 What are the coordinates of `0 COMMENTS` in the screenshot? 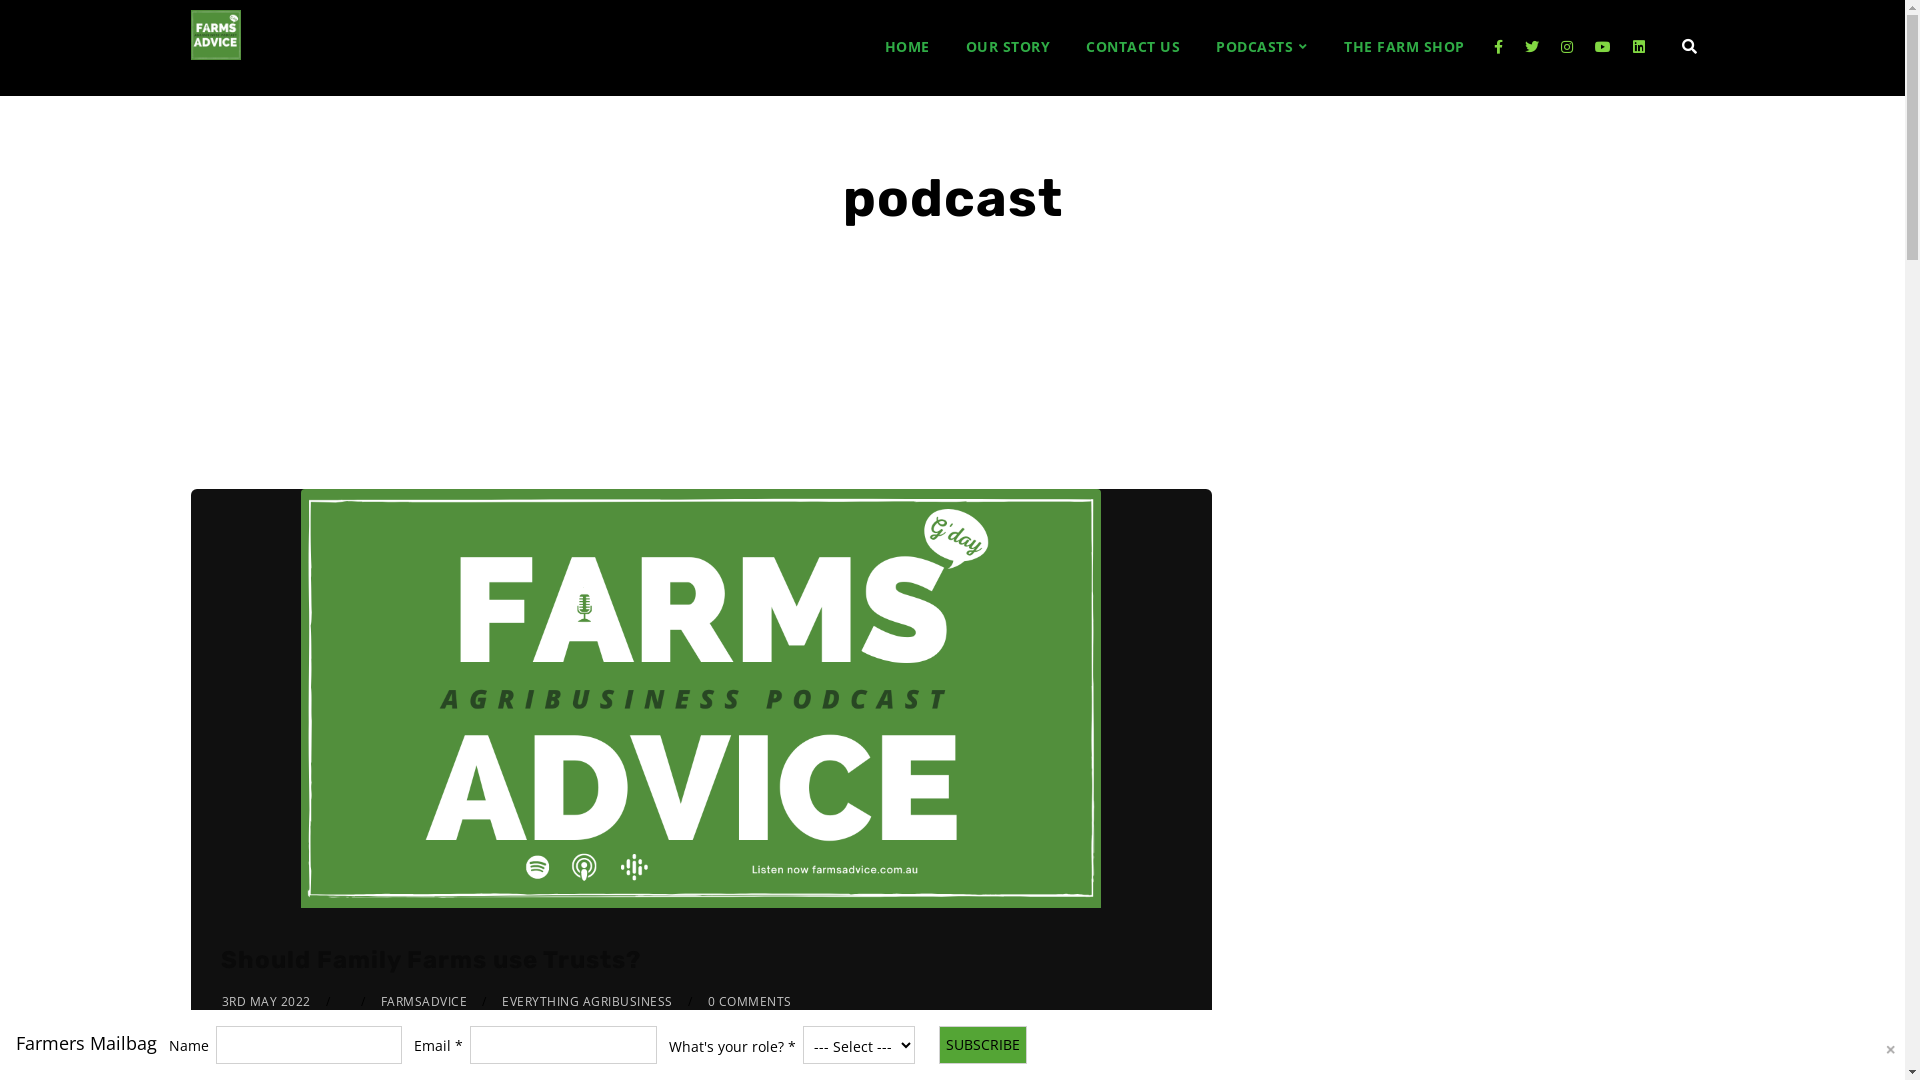 It's located at (750, 1002).